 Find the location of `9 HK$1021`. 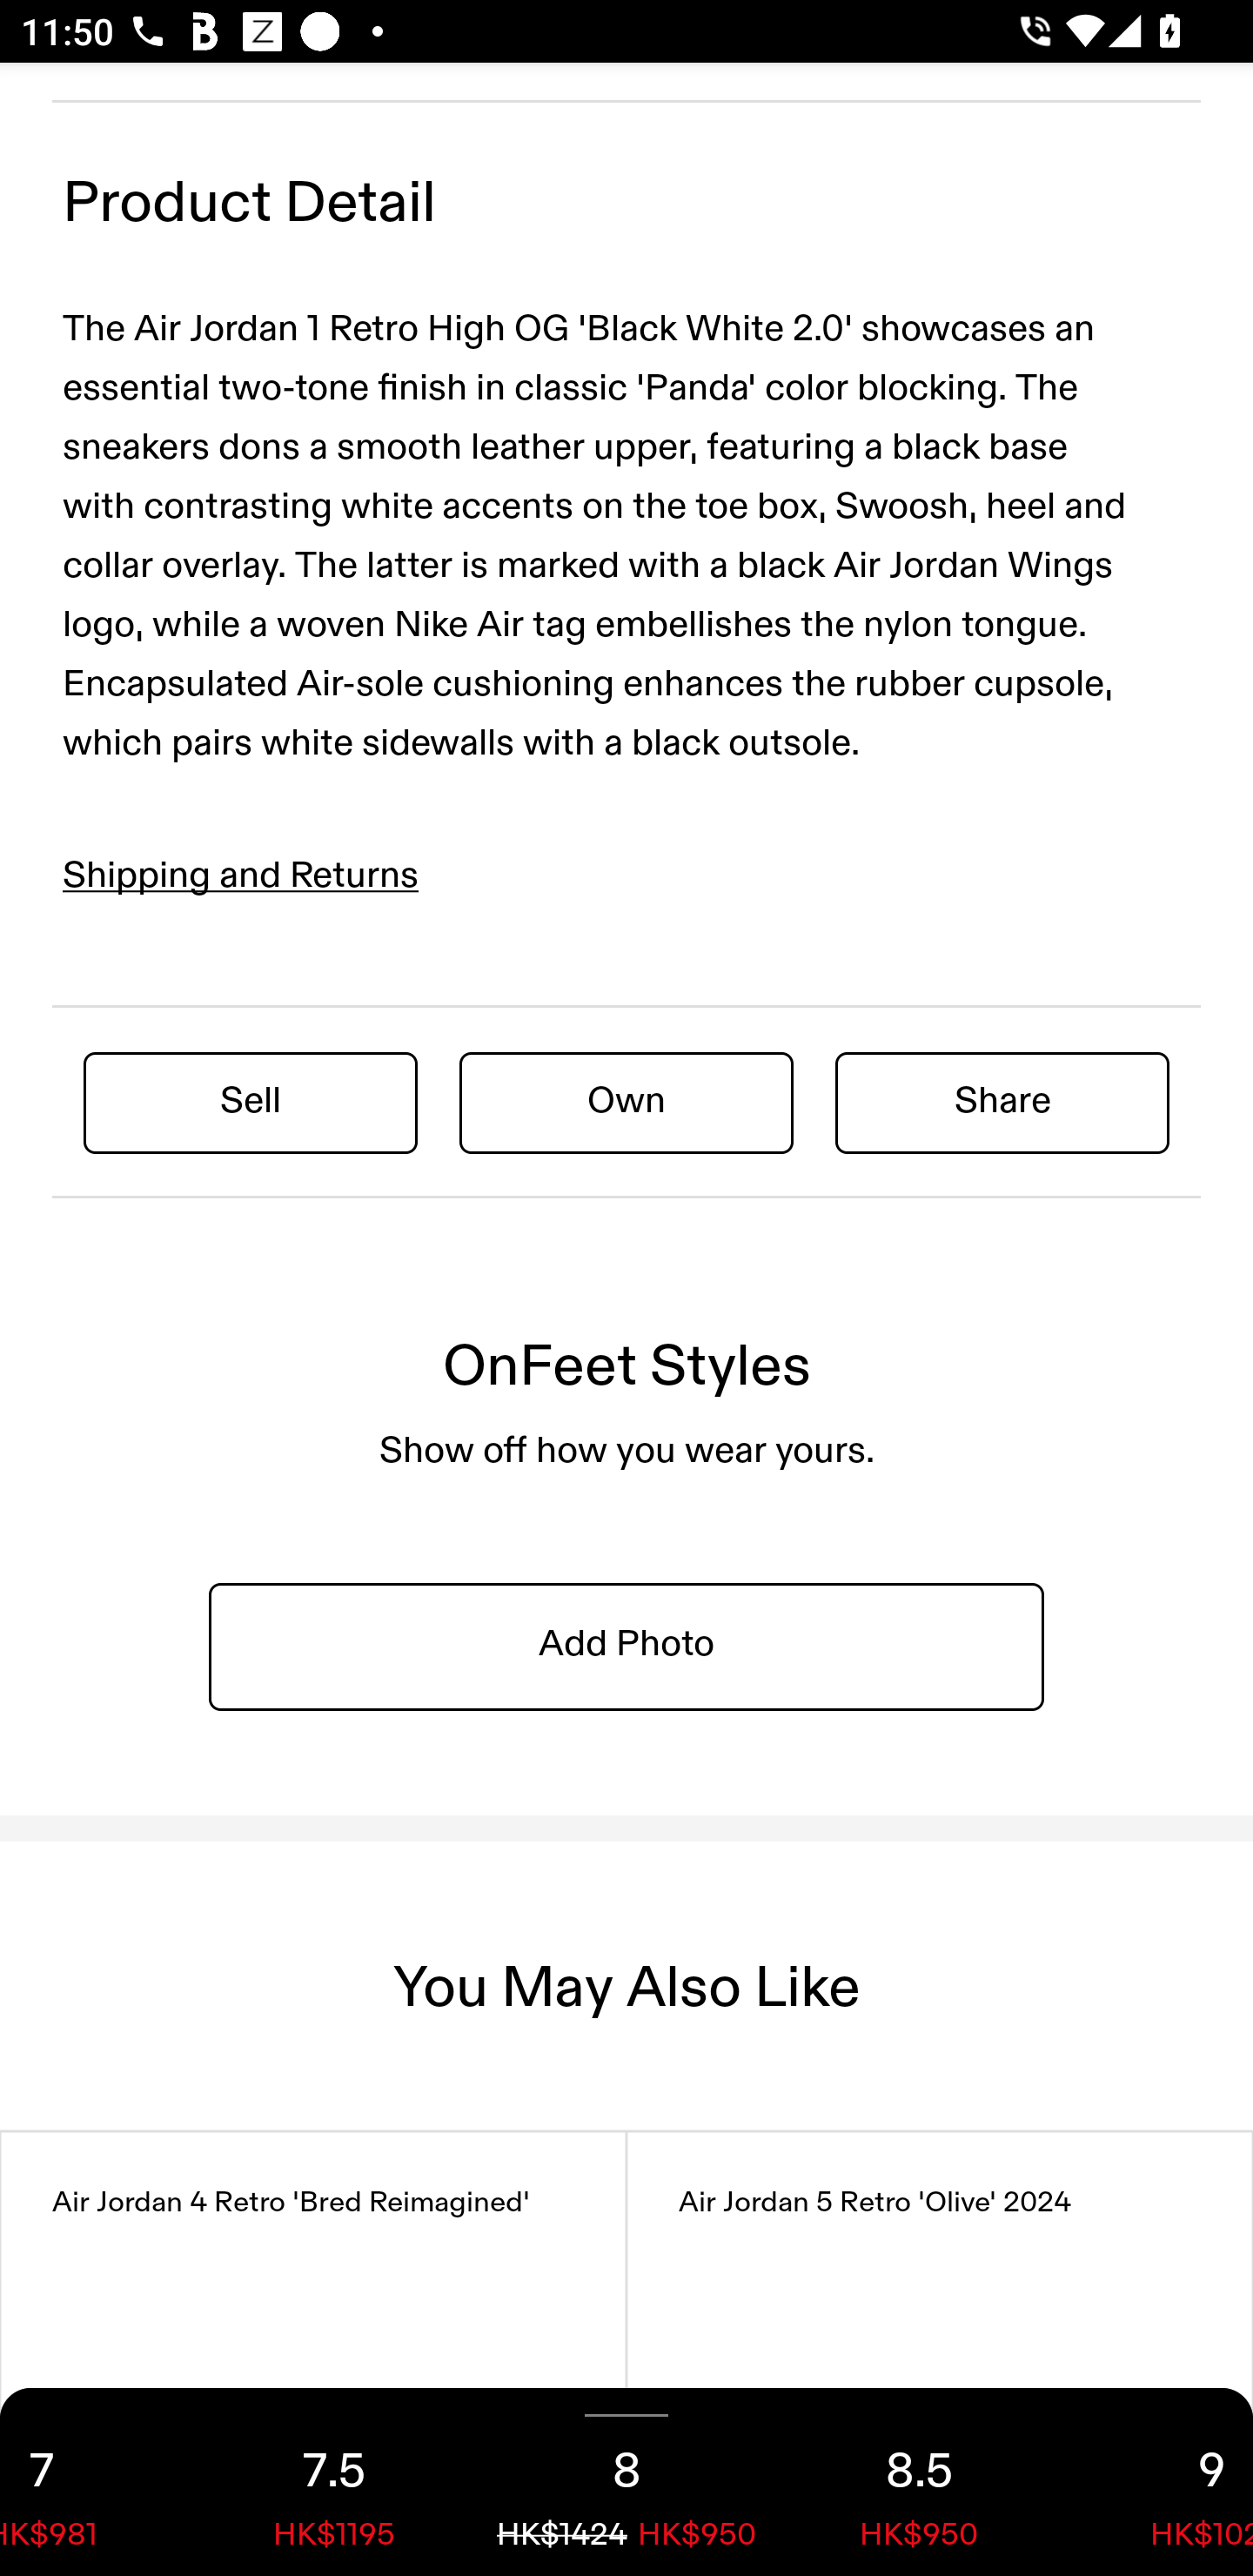

9 HK$1021 is located at coordinates (1159, 2482).